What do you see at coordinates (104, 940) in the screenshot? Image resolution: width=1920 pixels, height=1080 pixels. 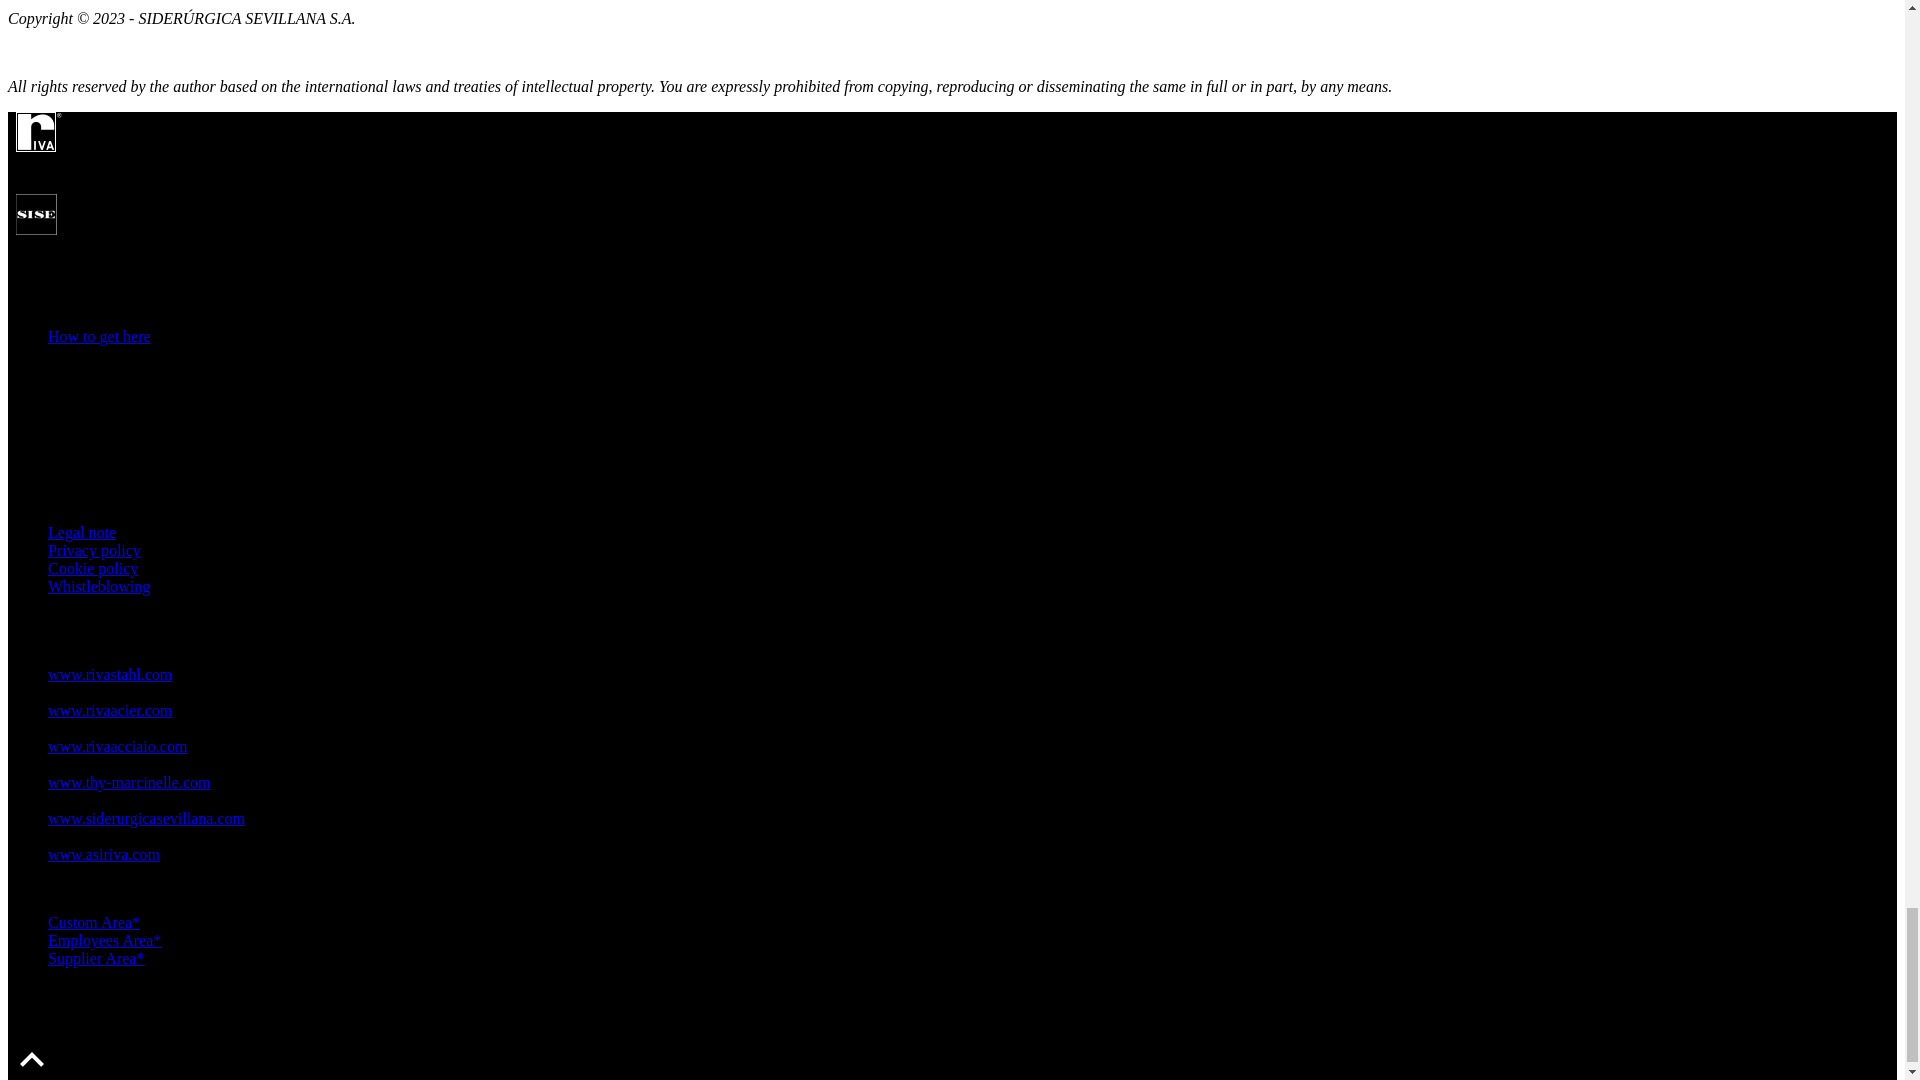 I see `Employees Area` at bounding box center [104, 940].